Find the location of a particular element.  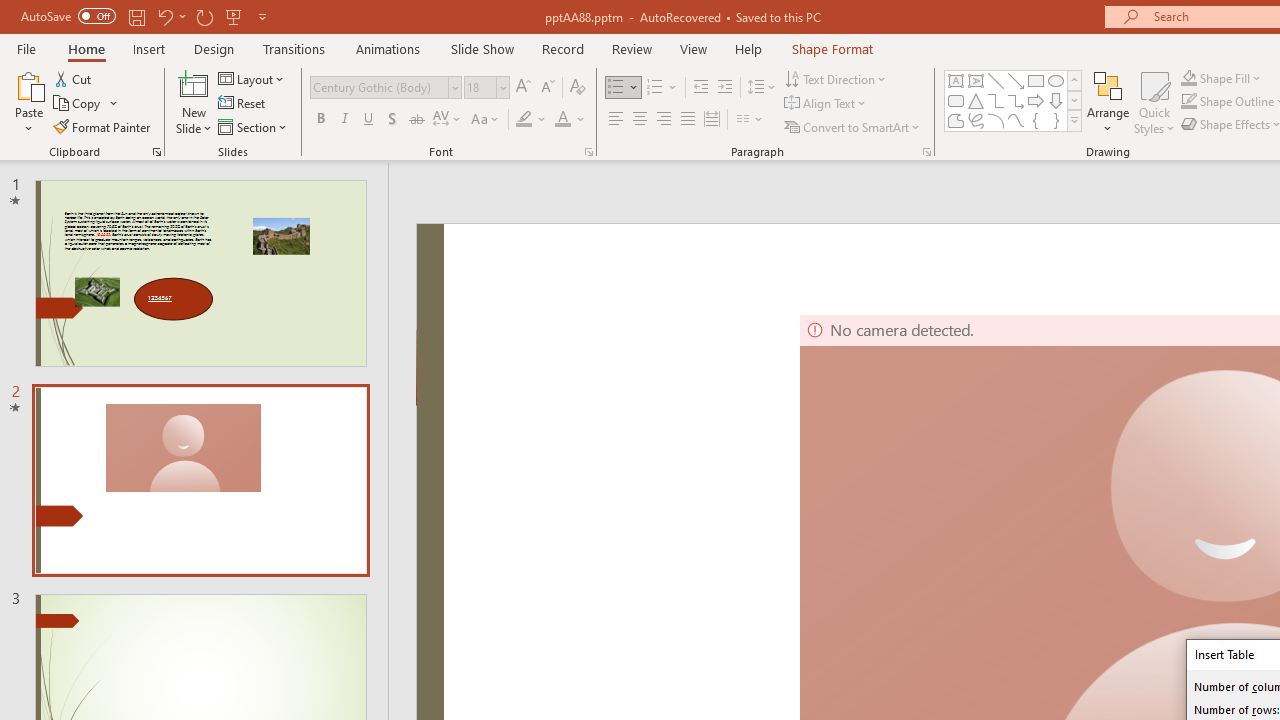

Shape Outline Teal, Accent 1 is located at coordinates (1188, 102).